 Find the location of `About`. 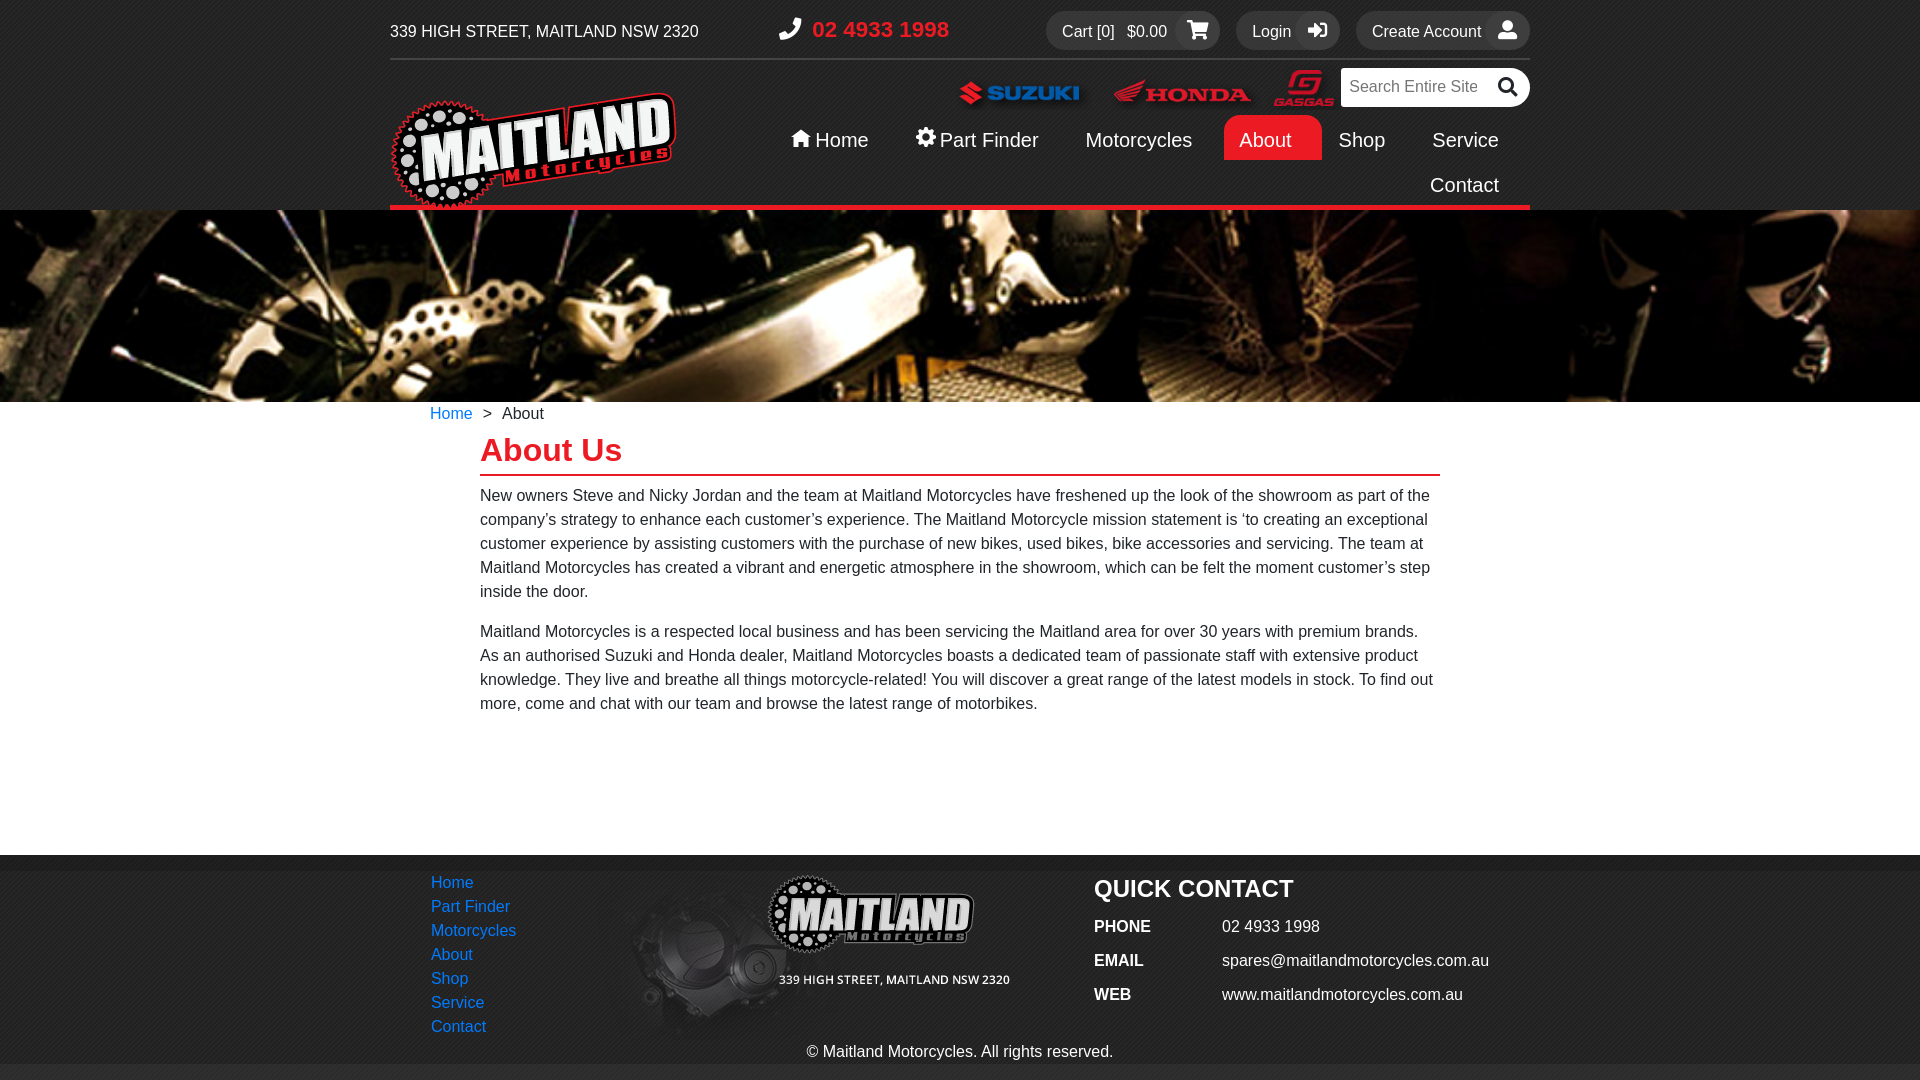

About is located at coordinates (1272, 138).